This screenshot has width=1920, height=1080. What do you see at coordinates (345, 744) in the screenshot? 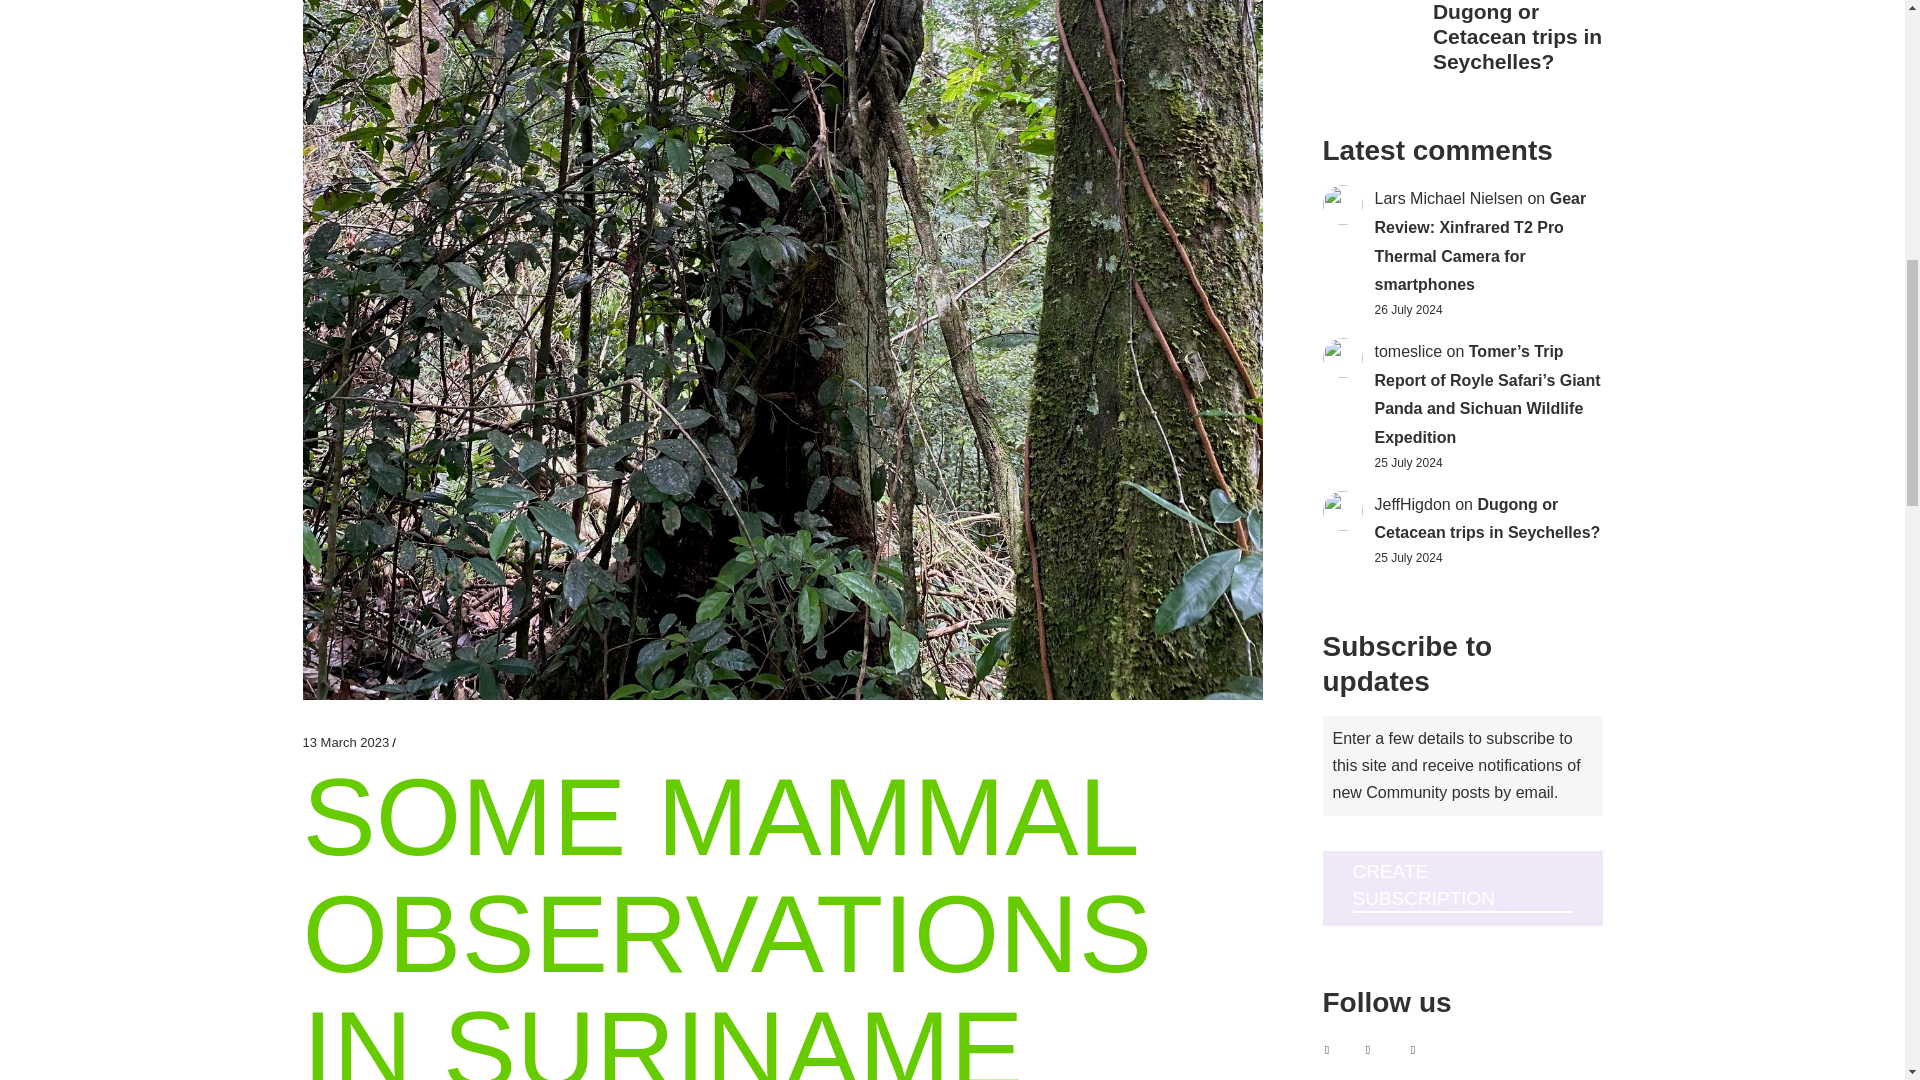
I see `Title Text: ` at bounding box center [345, 744].